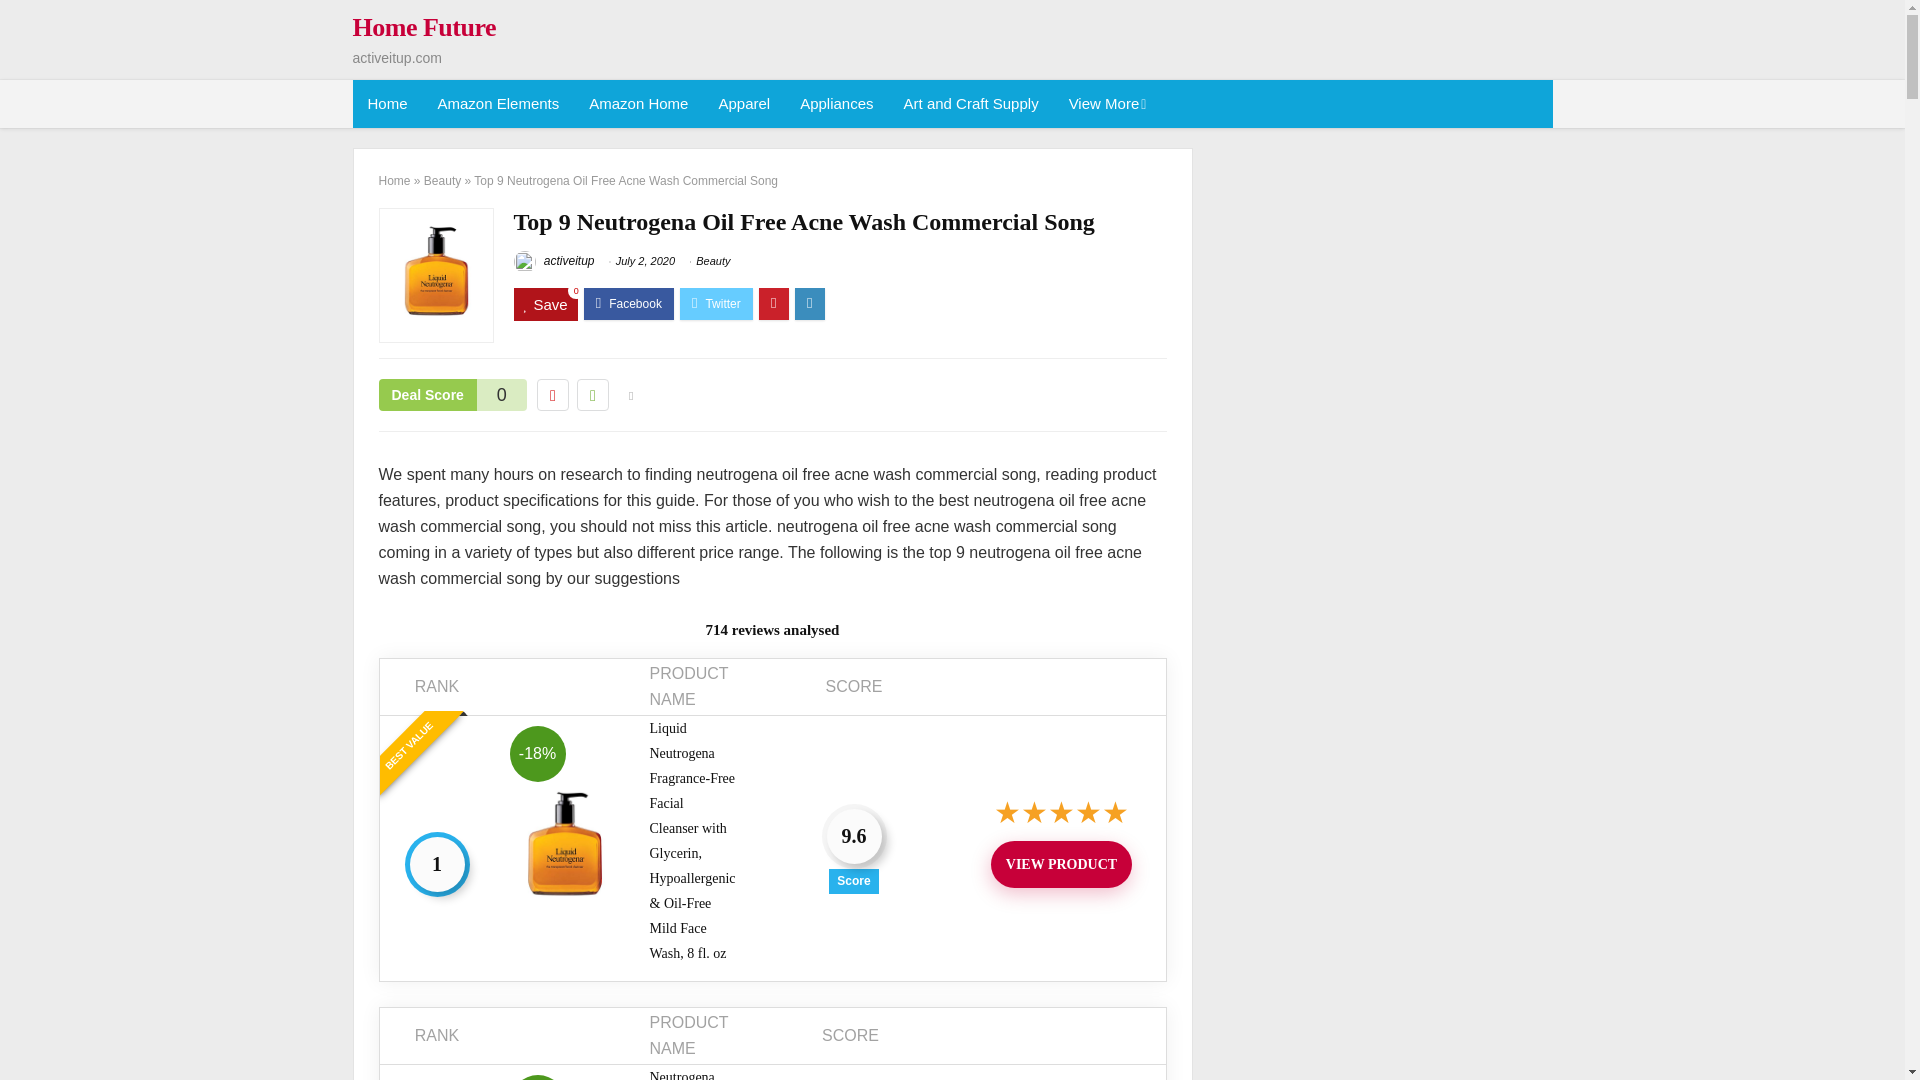 The width and height of the screenshot is (1920, 1080). What do you see at coordinates (971, 104) in the screenshot?
I see `Art and Craft Supply` at bounding box center [971, 104].